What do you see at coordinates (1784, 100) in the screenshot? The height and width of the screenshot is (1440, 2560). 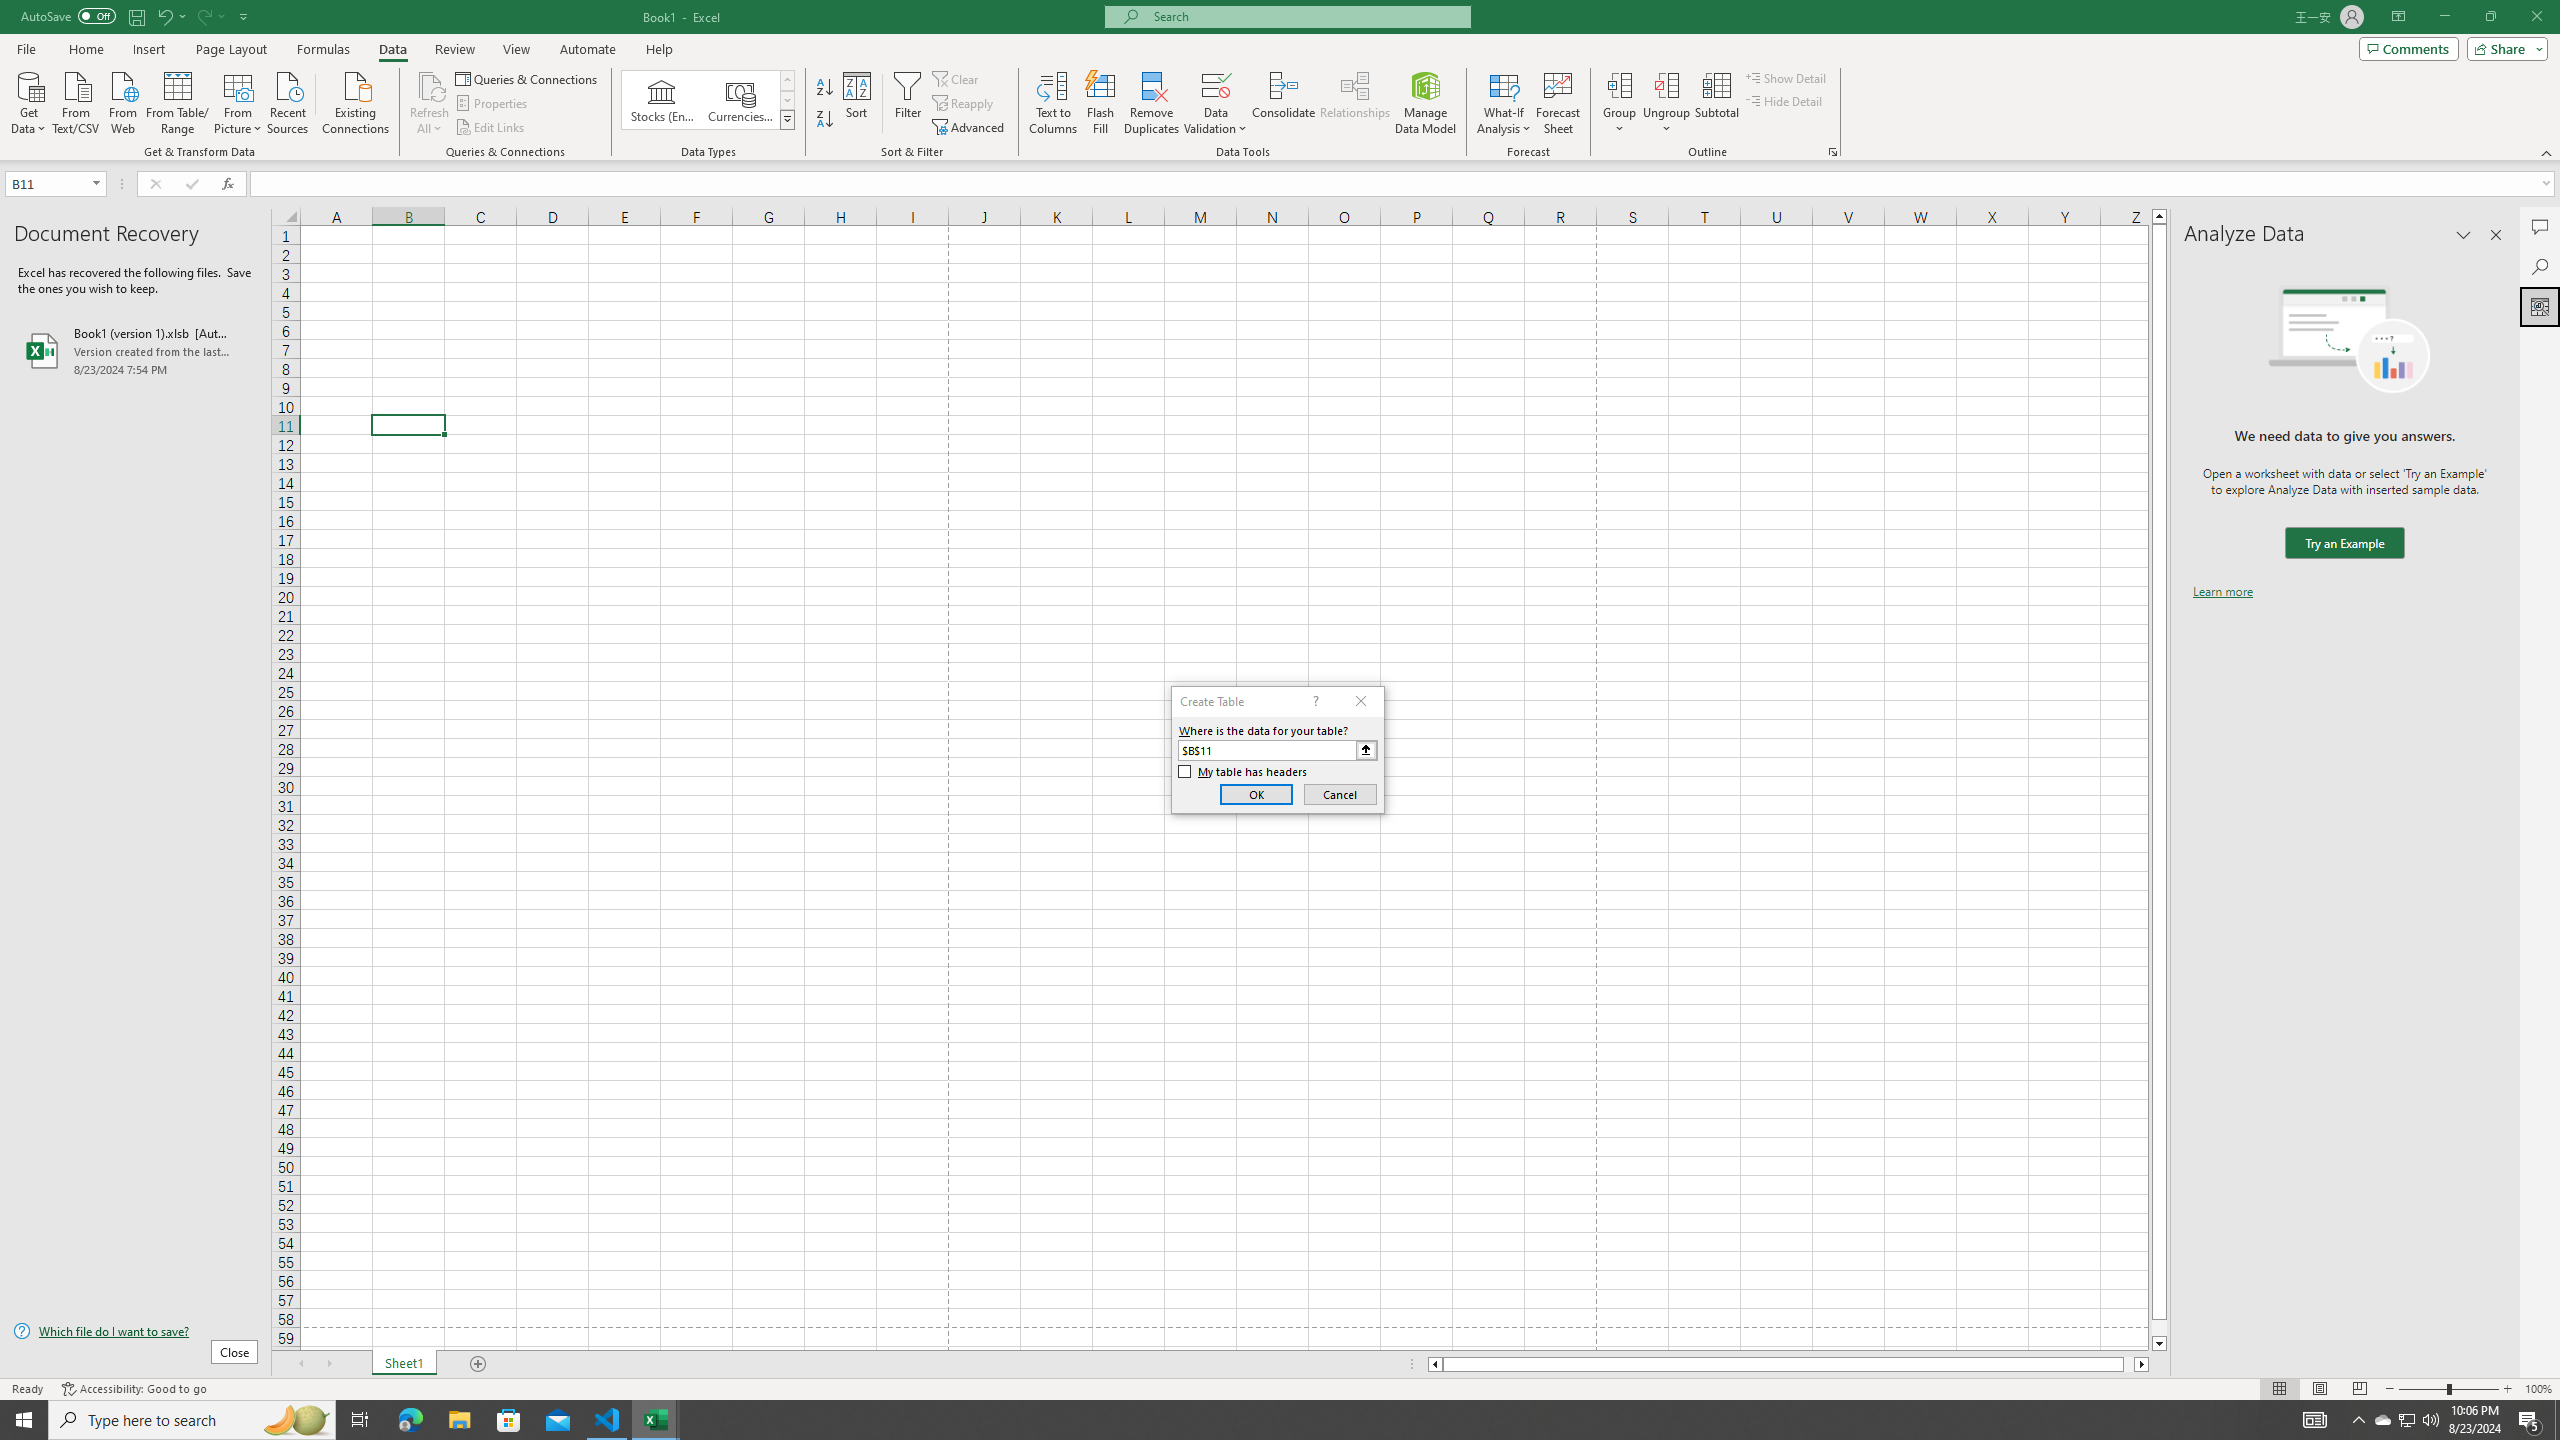 I see `Hide Detail` at bounding box center [1784, 100].